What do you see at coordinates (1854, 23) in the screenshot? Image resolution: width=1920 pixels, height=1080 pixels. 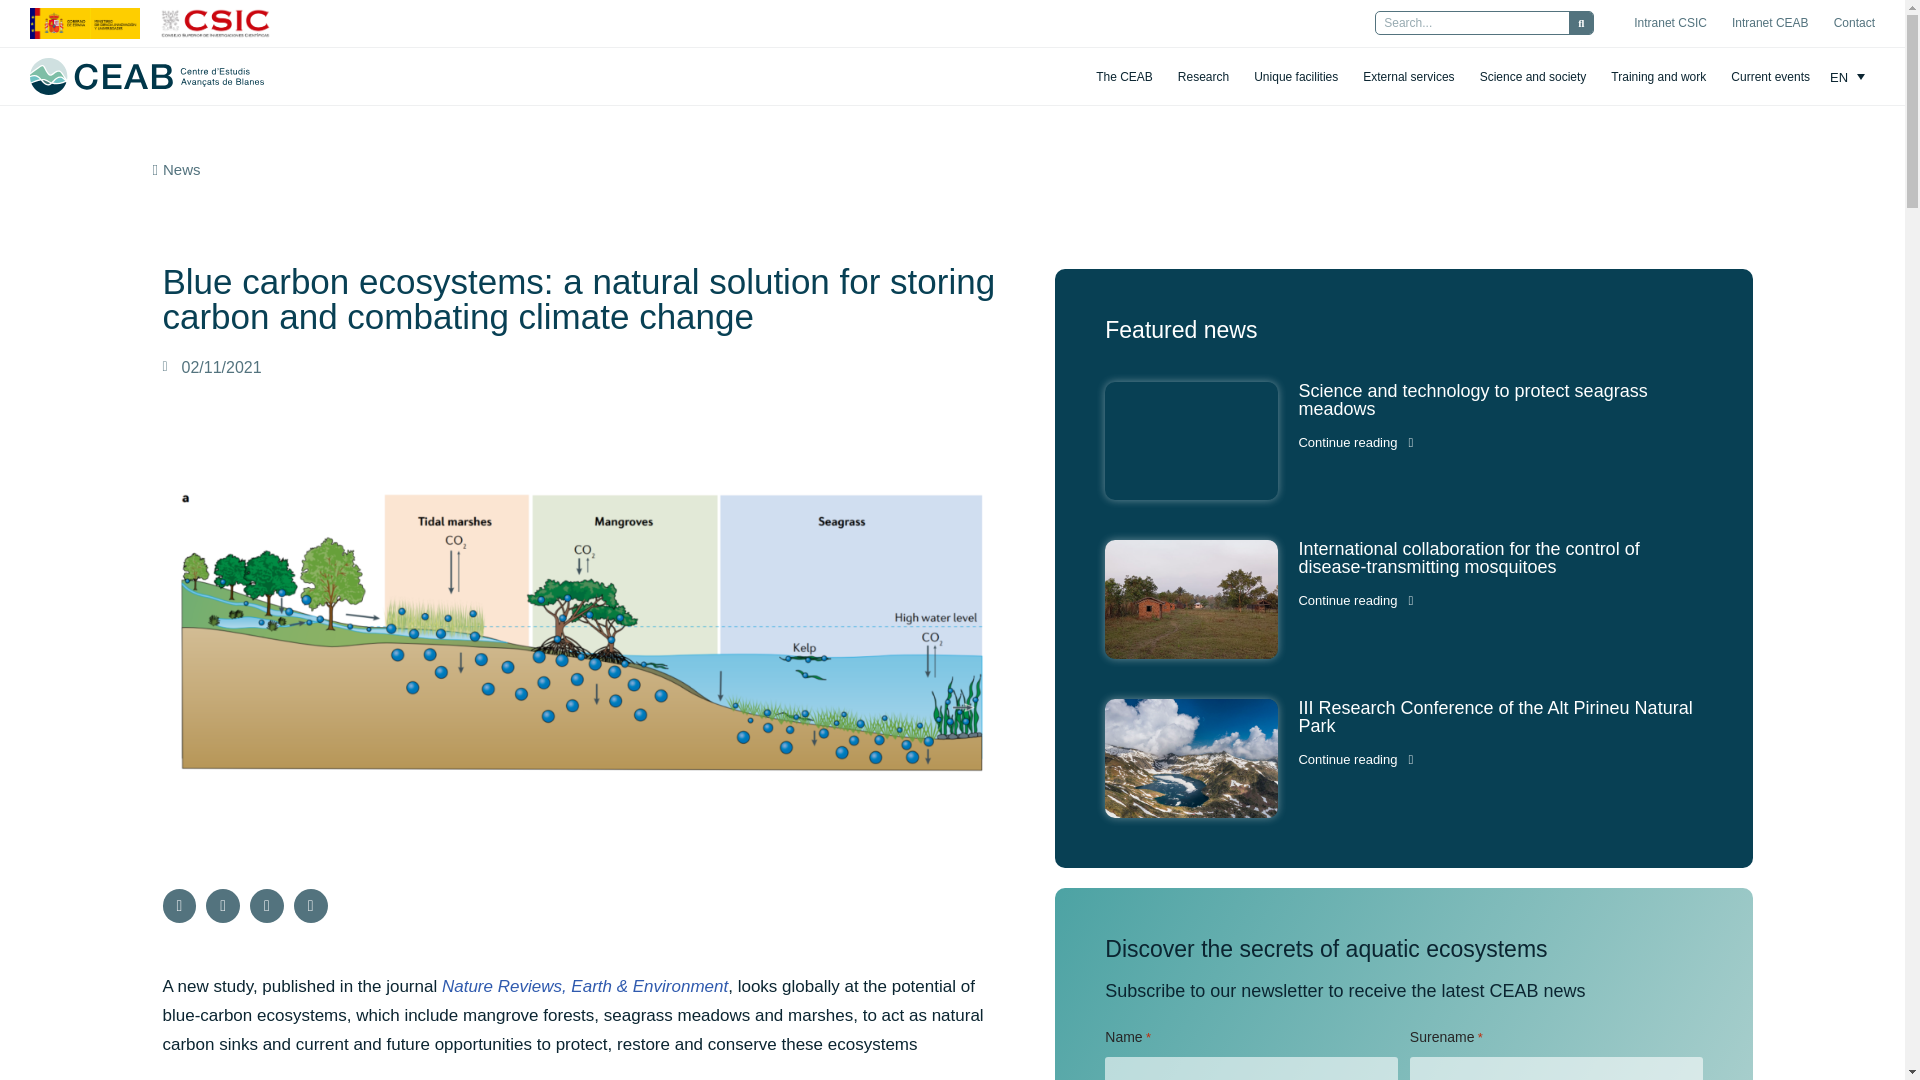 I see `Contact` at bounding box center [1854, 23].